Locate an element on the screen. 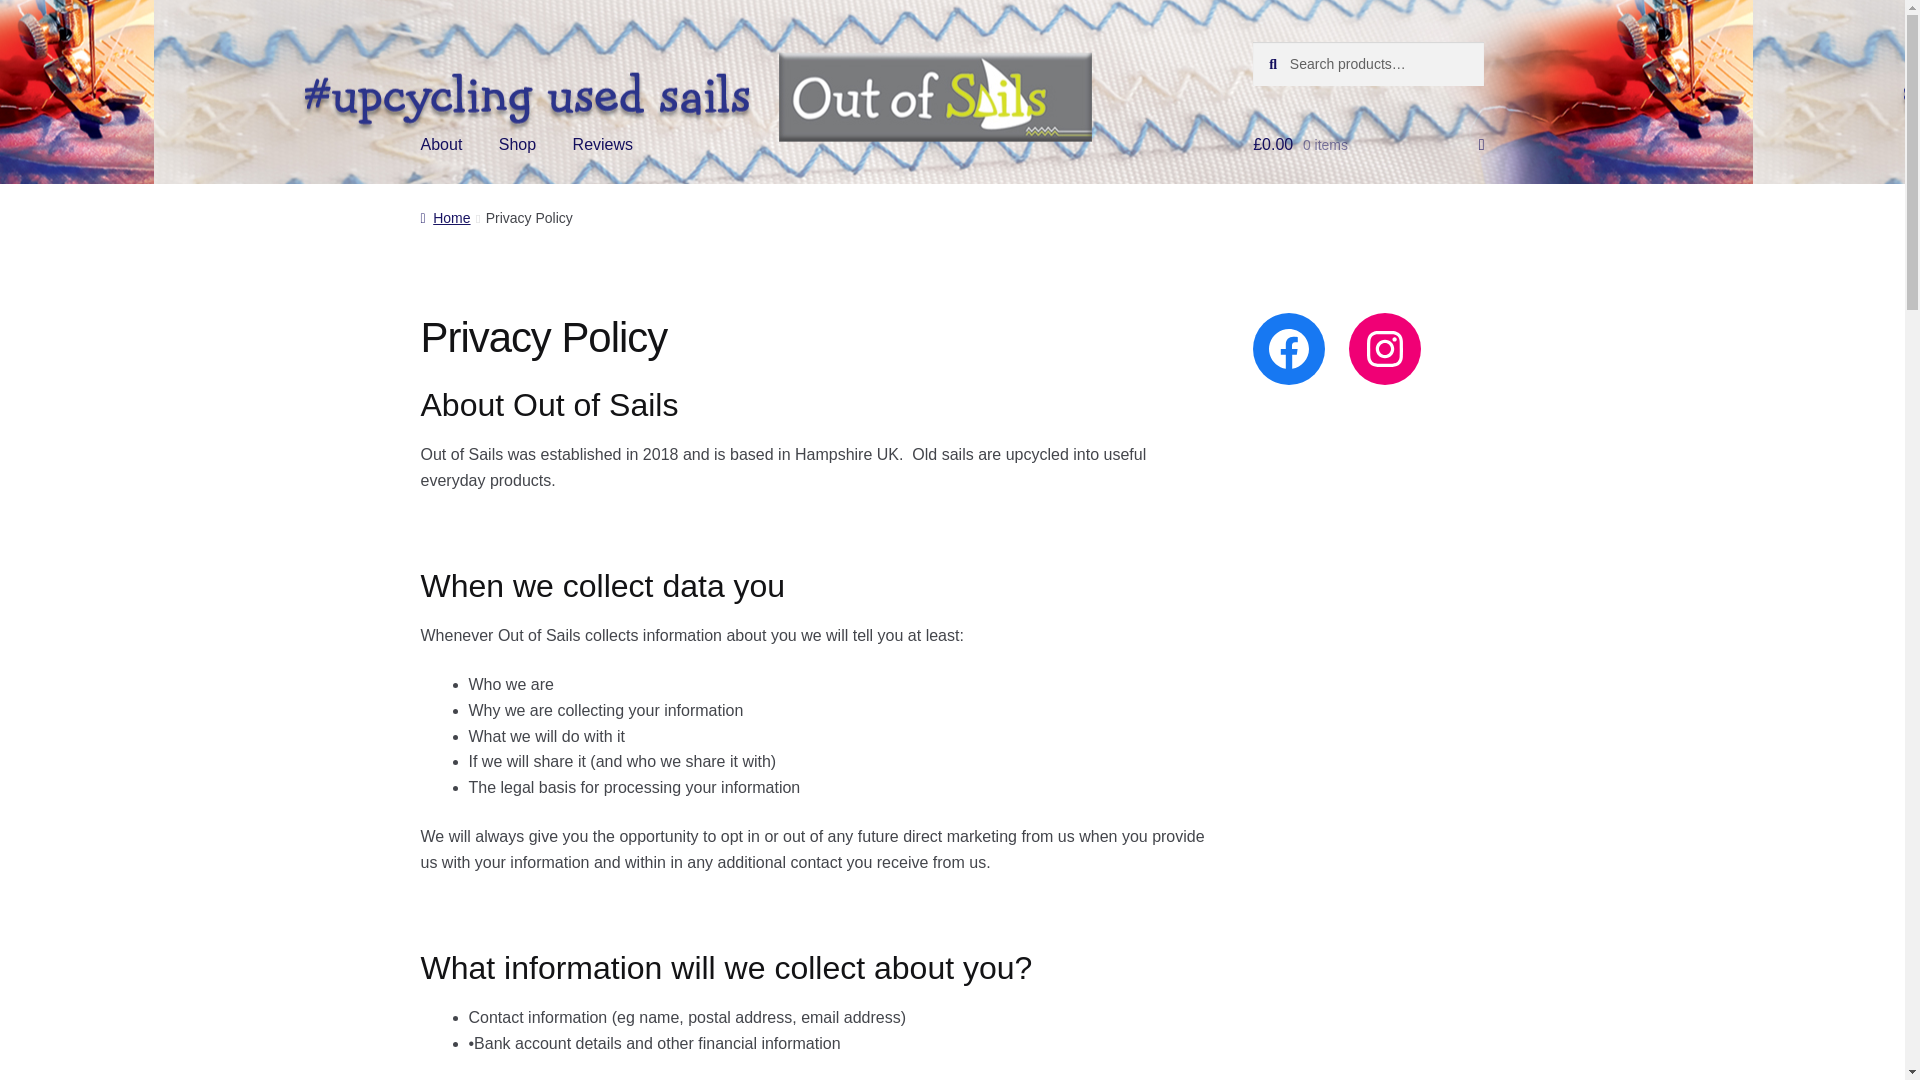 This screenshot has width=1920, height=1080. About is located at coordinates (442, 144).